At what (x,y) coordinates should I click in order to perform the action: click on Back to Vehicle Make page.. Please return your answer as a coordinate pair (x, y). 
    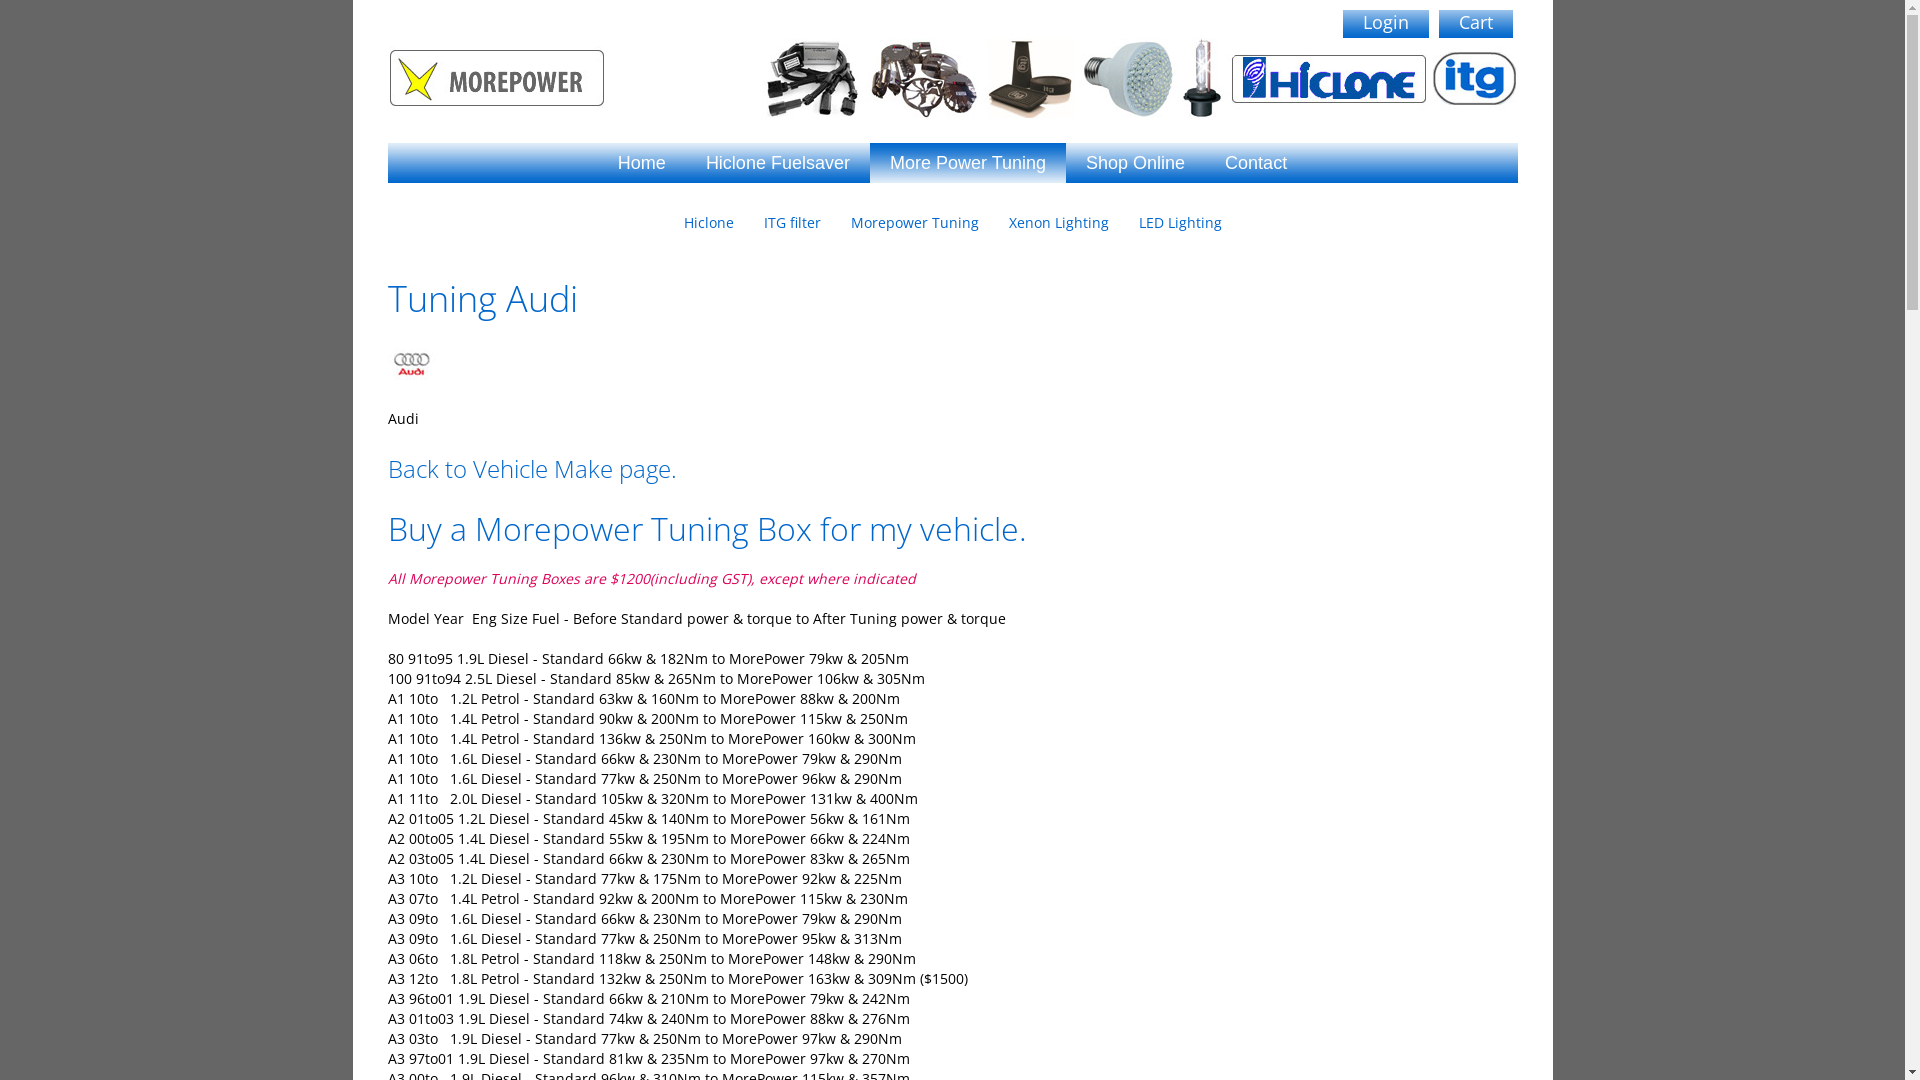
    Looking at the image, I should click on (532, 468).